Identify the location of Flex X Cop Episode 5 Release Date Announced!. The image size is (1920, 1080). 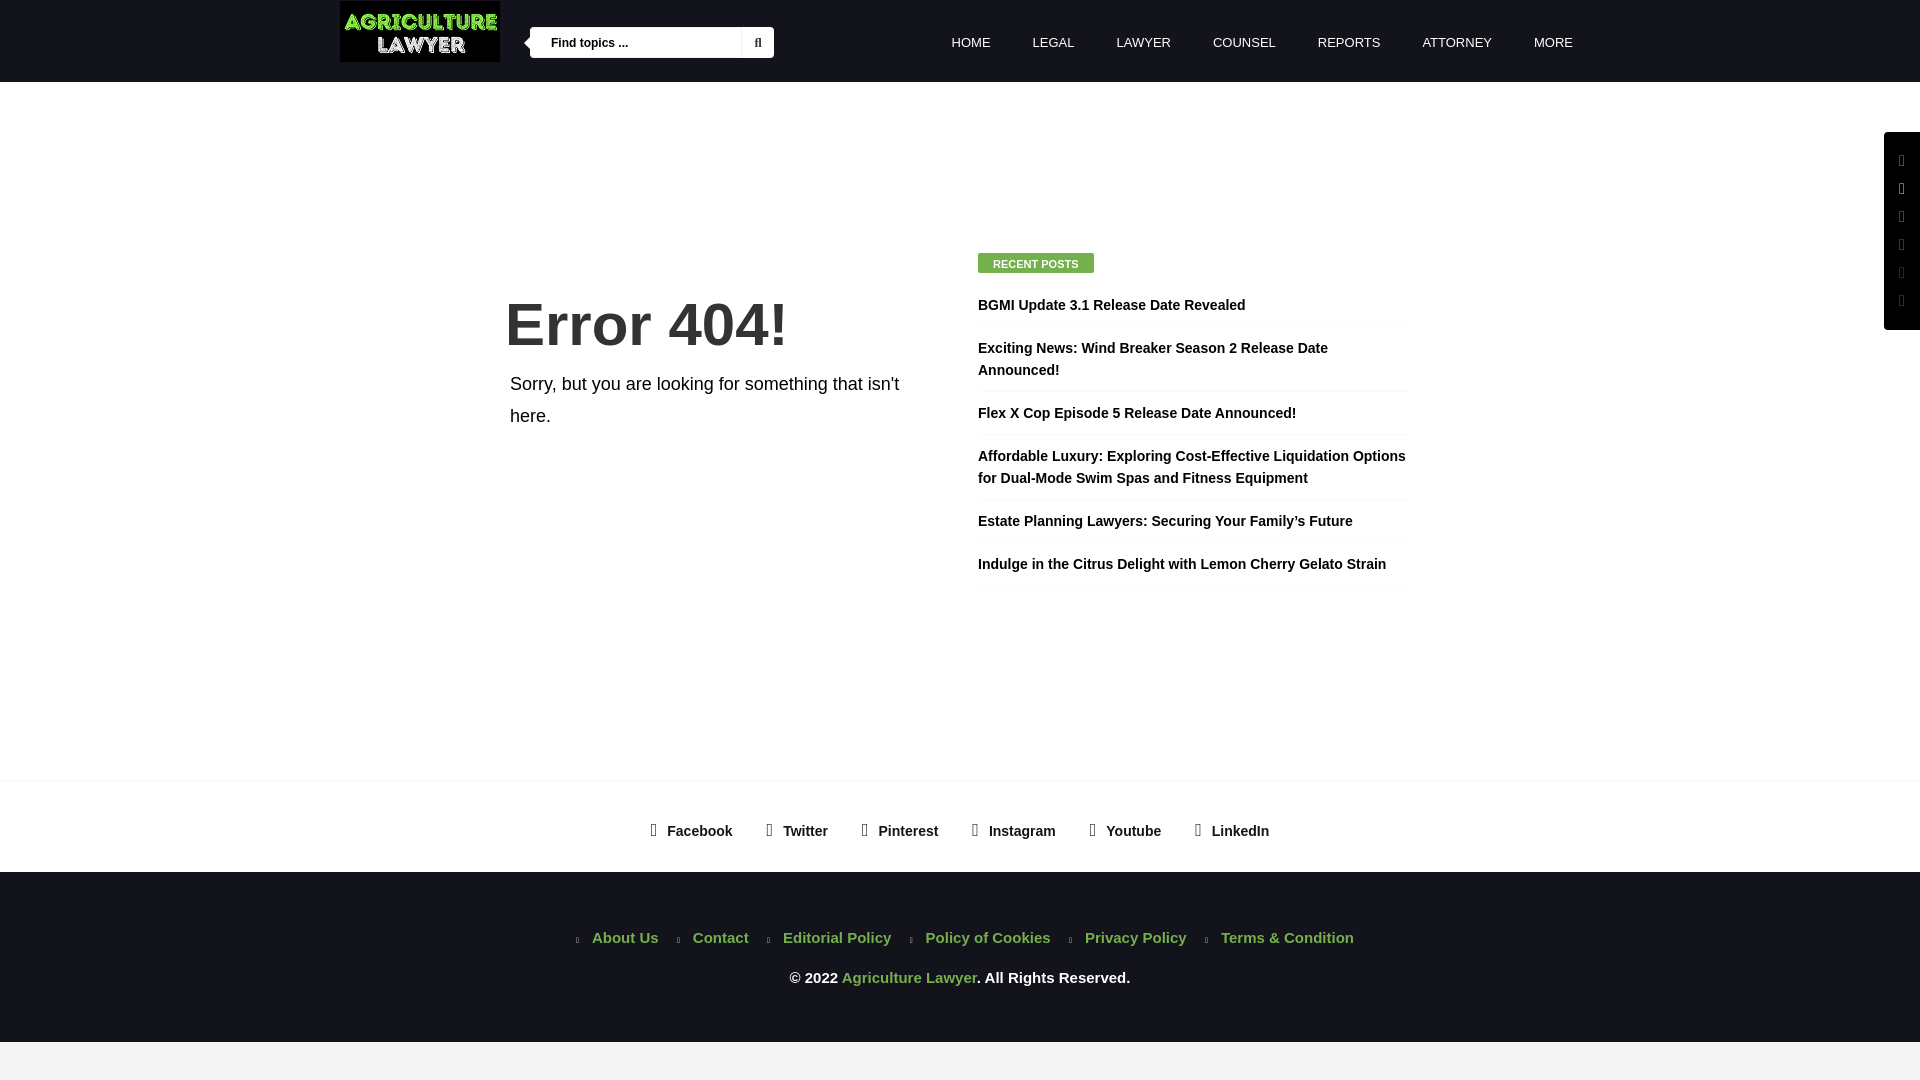
(1136, 413).